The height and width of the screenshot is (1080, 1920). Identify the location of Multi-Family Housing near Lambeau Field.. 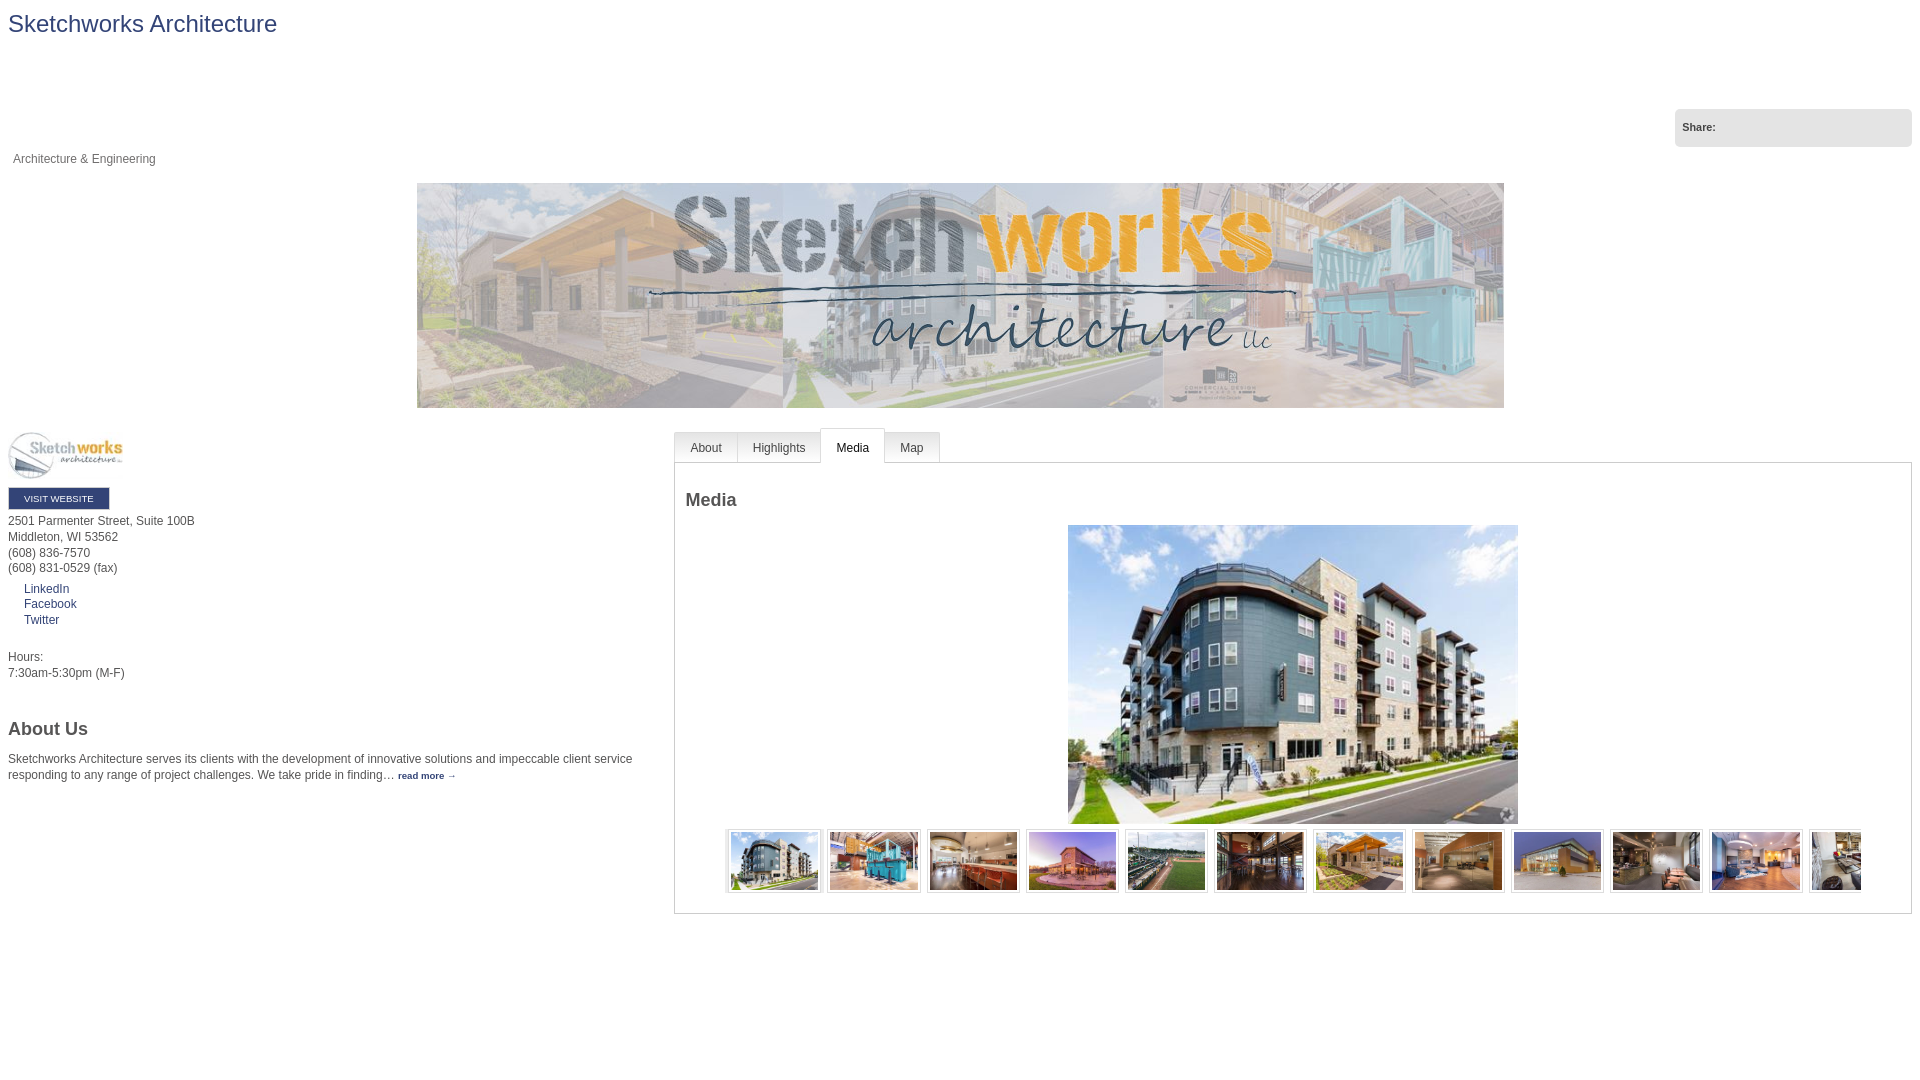
(1292, 674).